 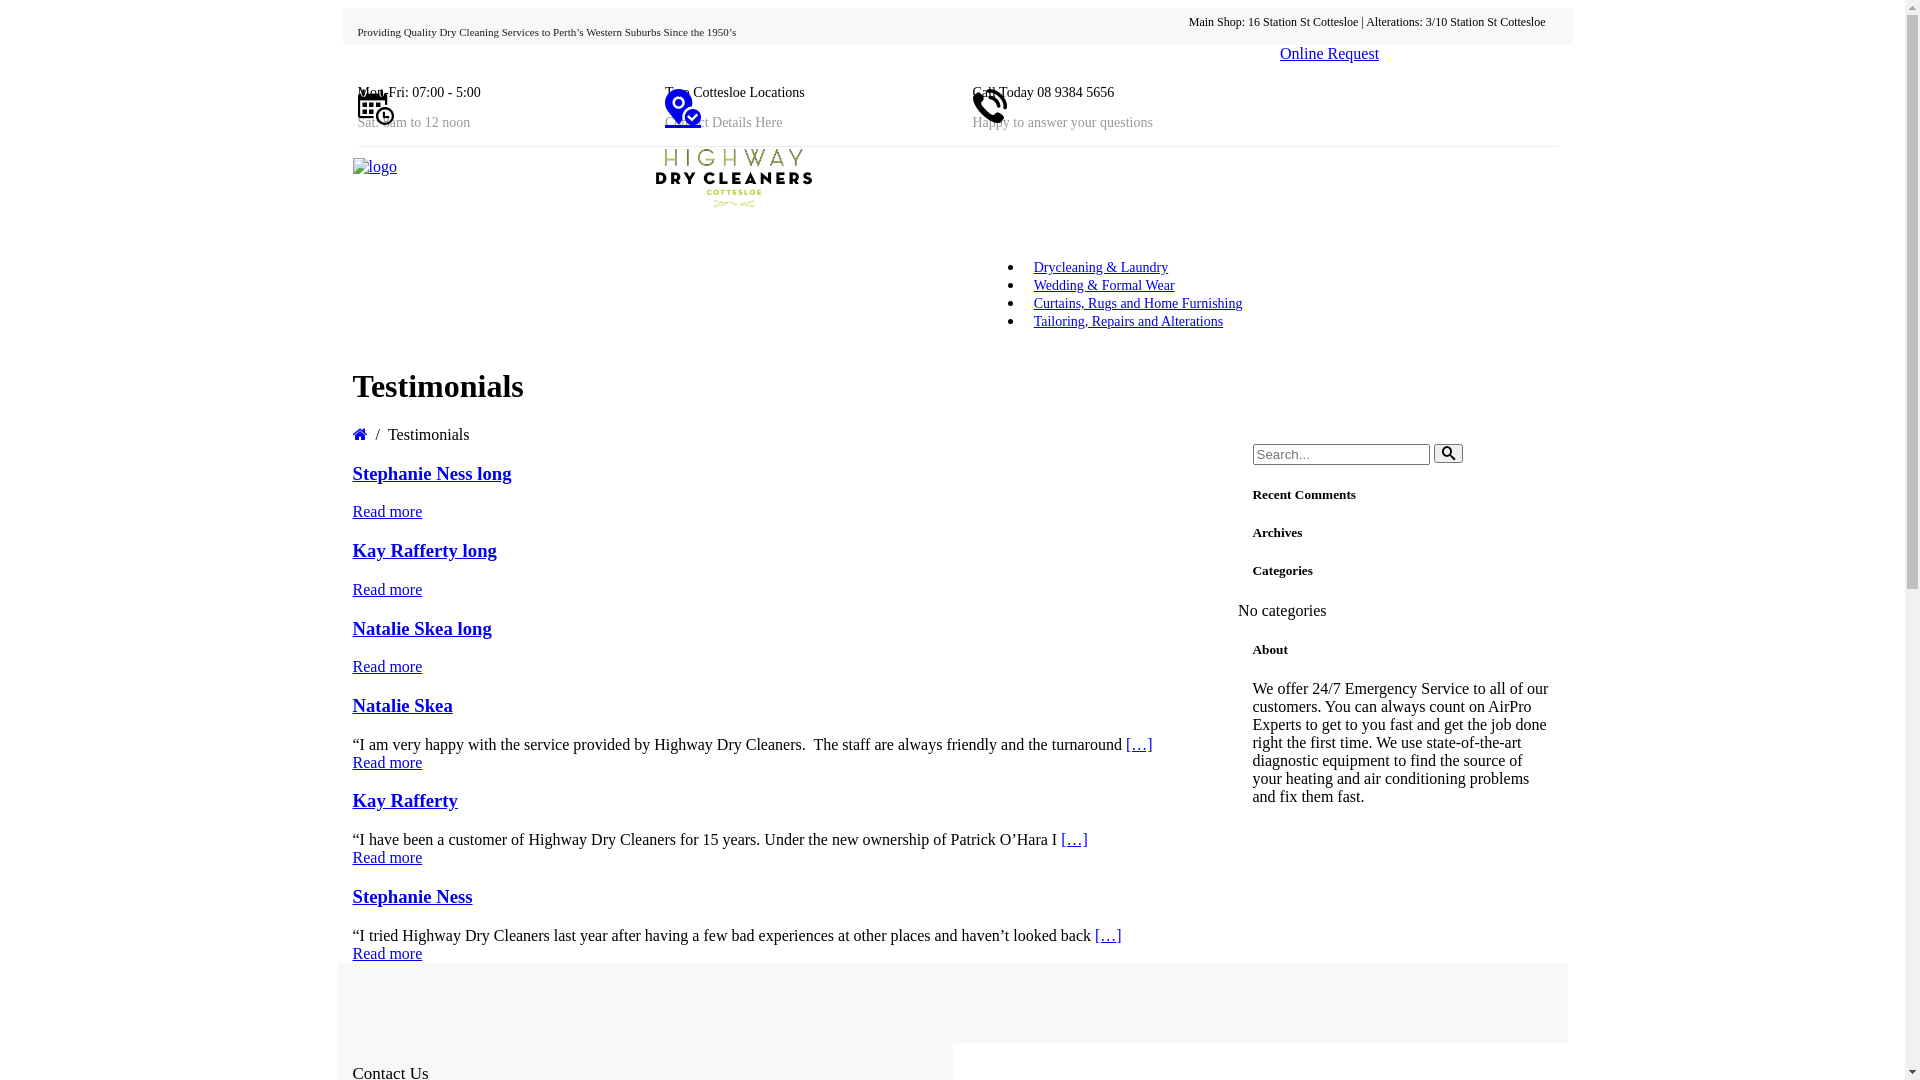 What do you see at coordinates (724, 122) in the screenshot?
I see `Contact Details Here` at bounding box center [724, 122].